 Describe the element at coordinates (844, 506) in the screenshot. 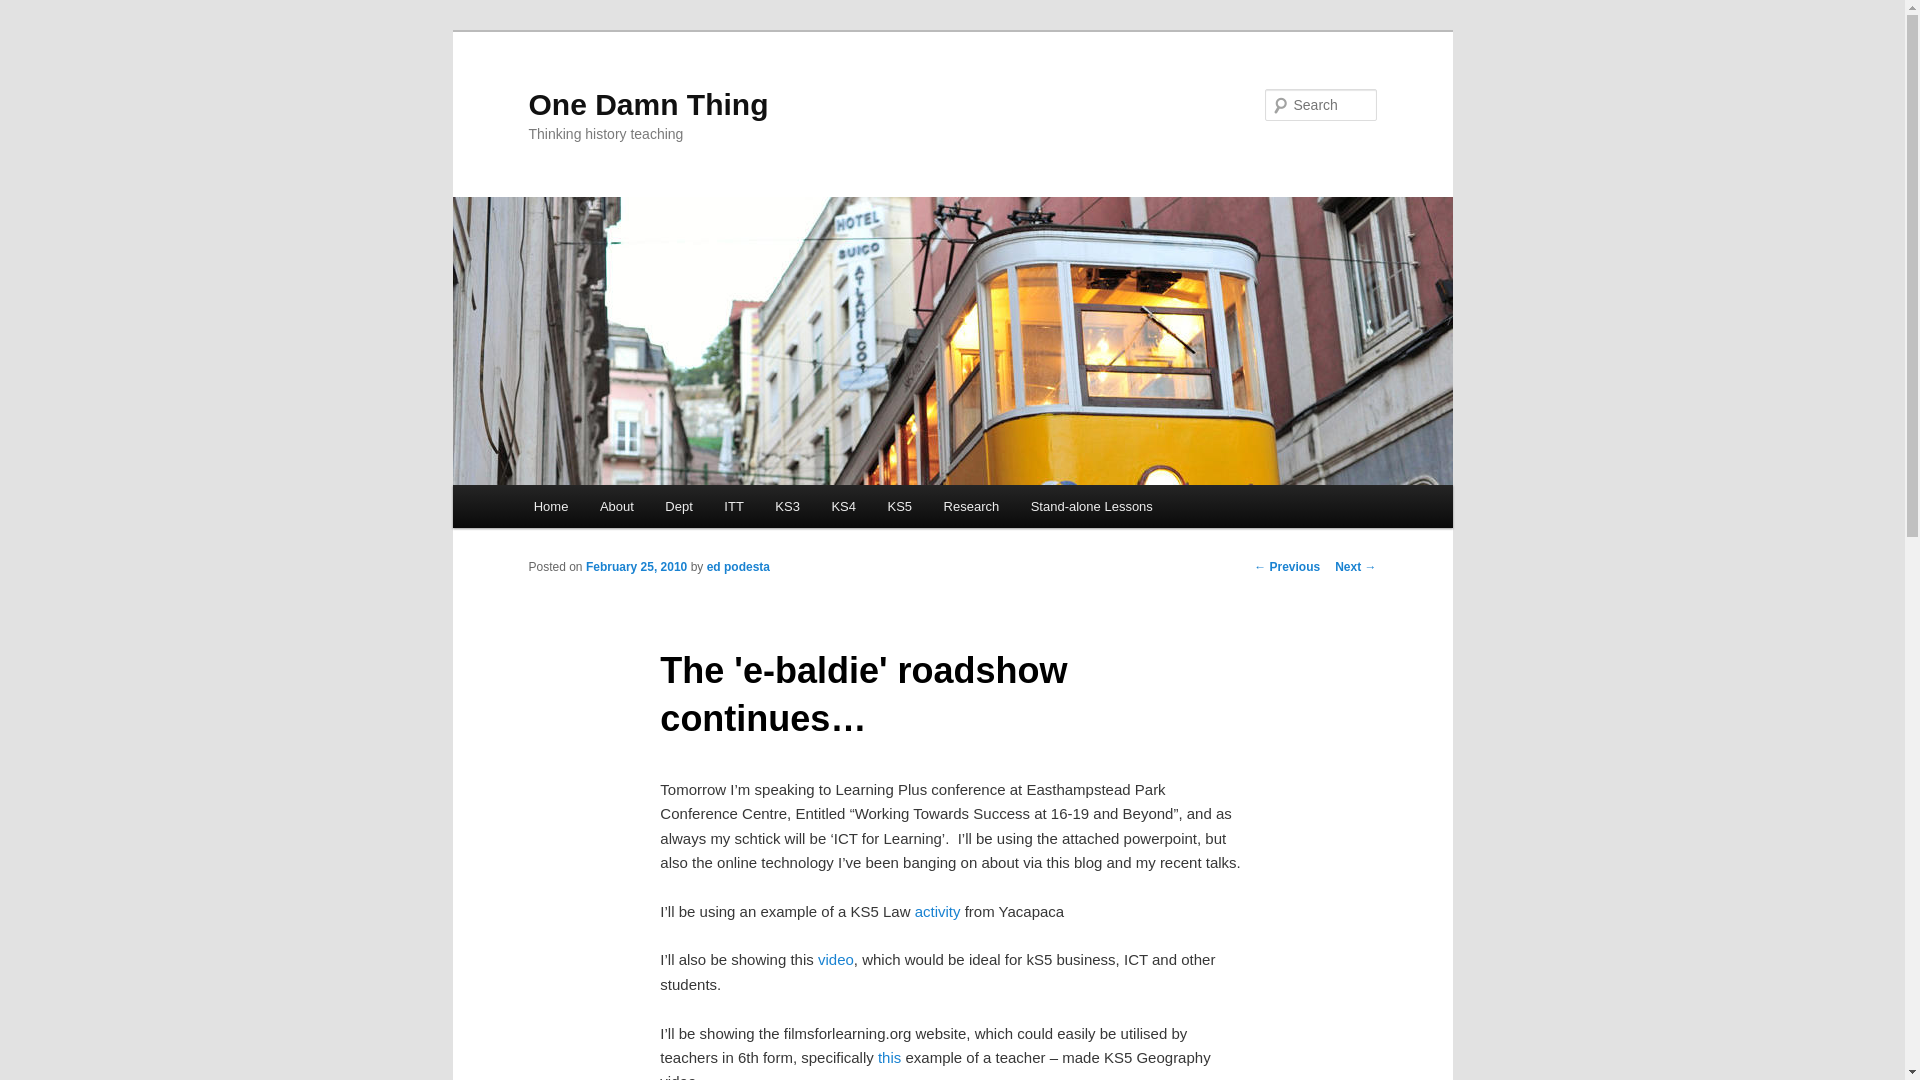

I see `KS4` at that location.